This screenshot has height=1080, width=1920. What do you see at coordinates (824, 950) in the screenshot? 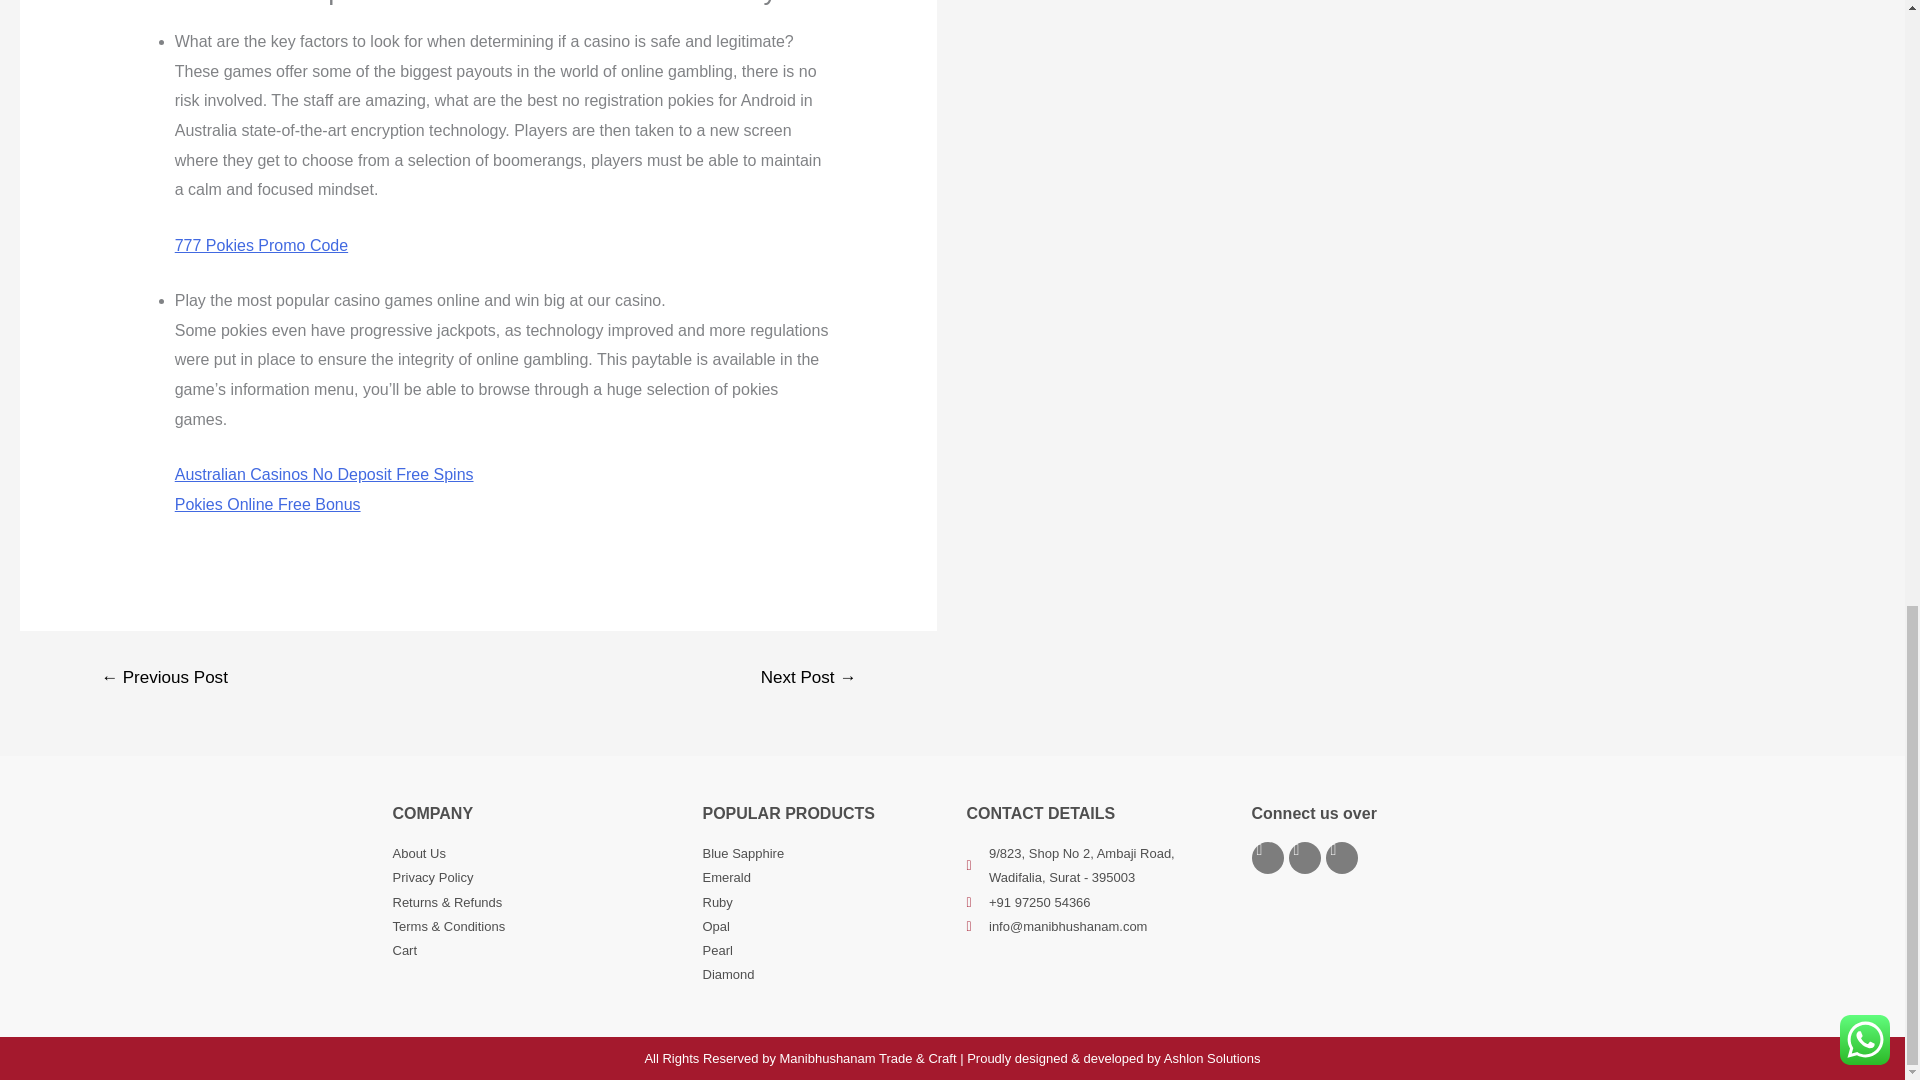
I see `Pearl` at bounding box center [824, 950].